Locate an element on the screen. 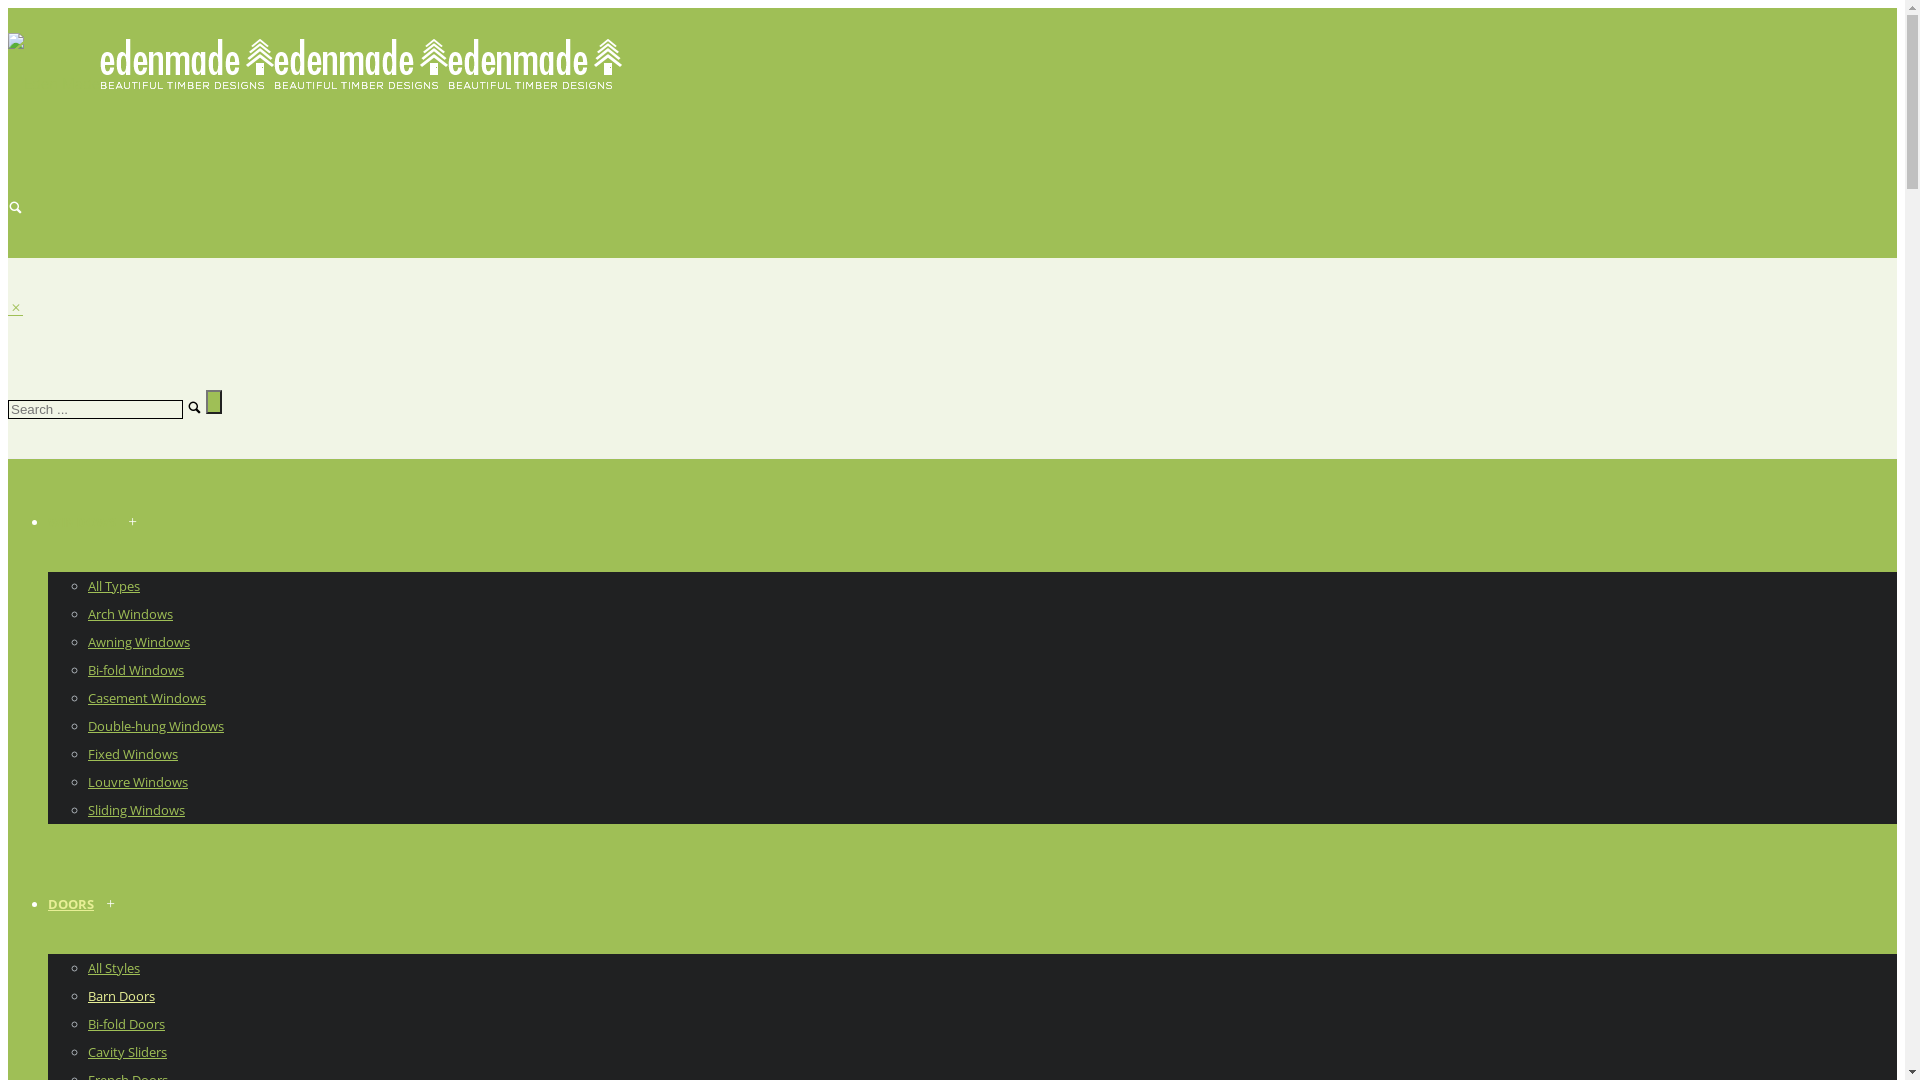 The width and height of the screenshot is (1920, 1080). Double-hung Windows is located at coordinates (160, 726).